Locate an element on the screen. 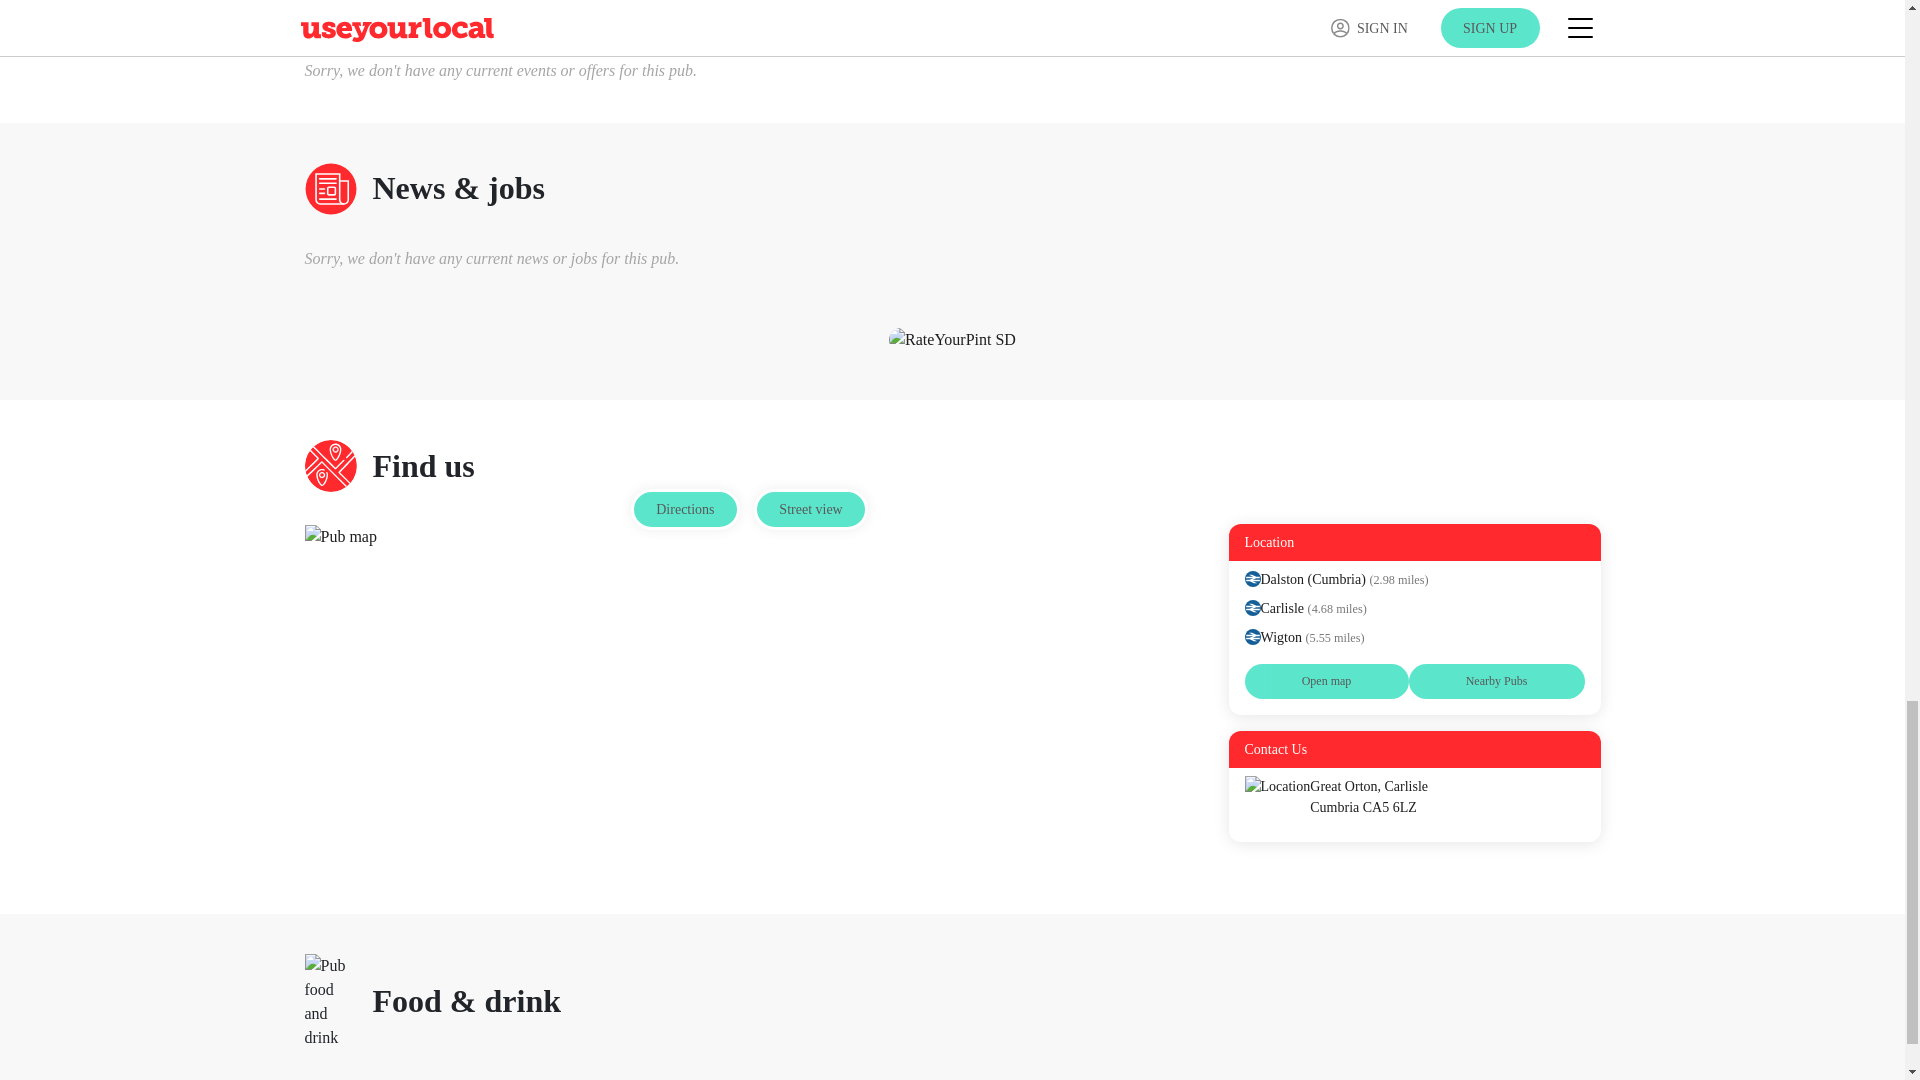  National Rail is located at coordinates (1252, 636).